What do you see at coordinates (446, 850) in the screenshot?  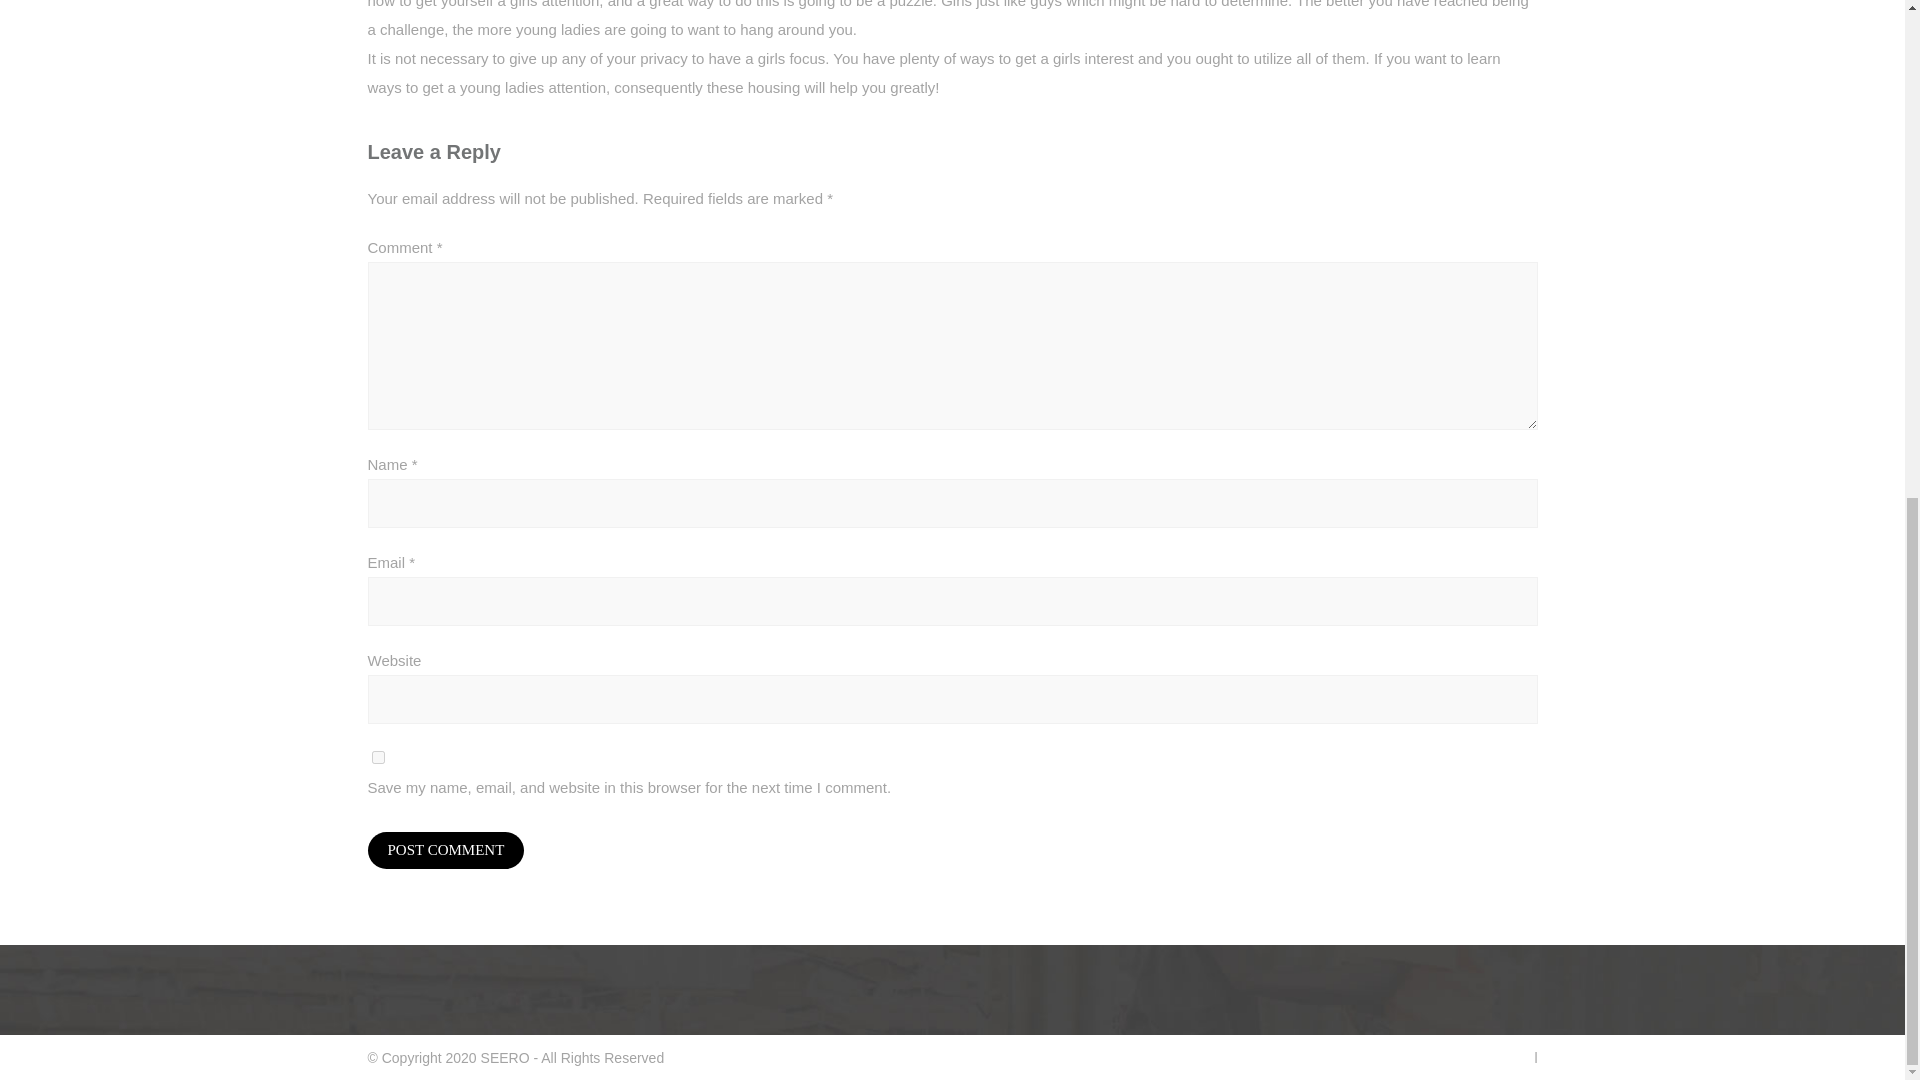 I see `Post Comment` at bounding box center [446, 850].